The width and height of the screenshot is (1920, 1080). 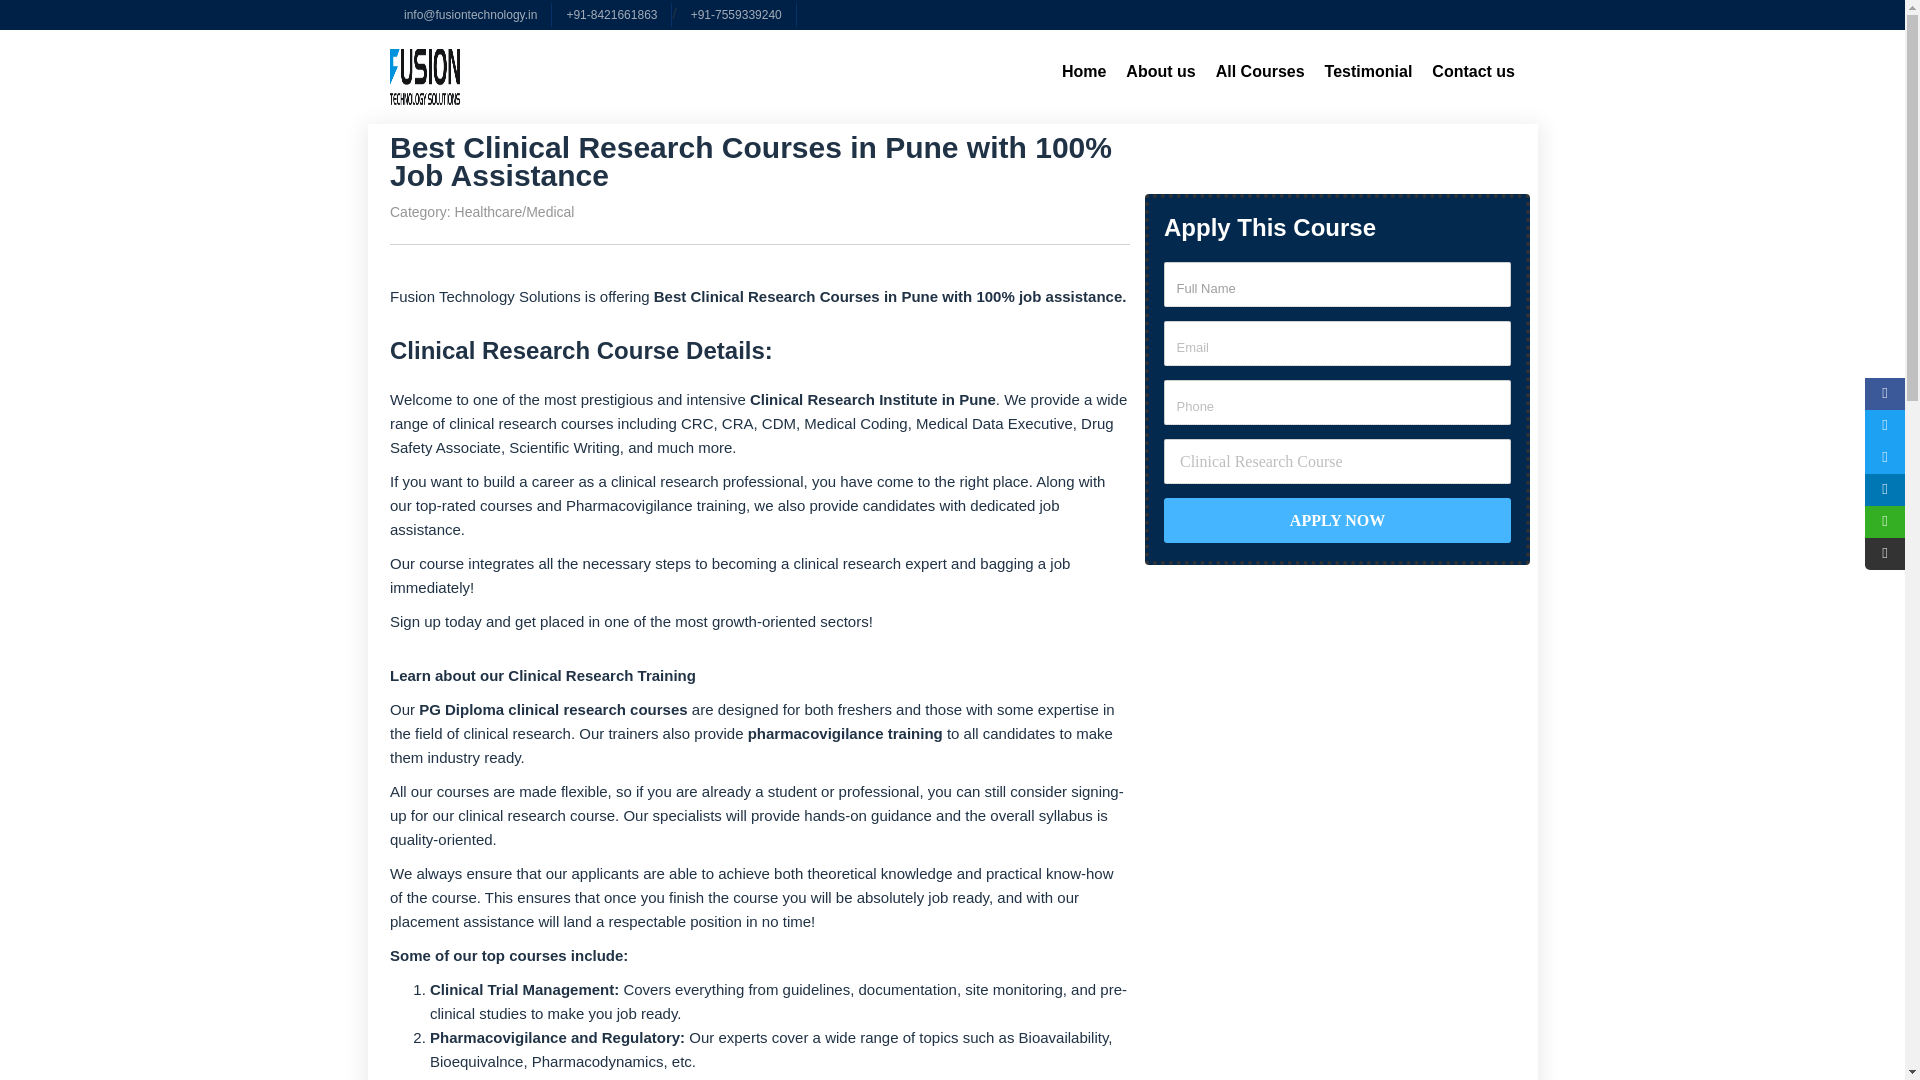 I want to click on APPLY NOW, so click(x=1337, y=520).